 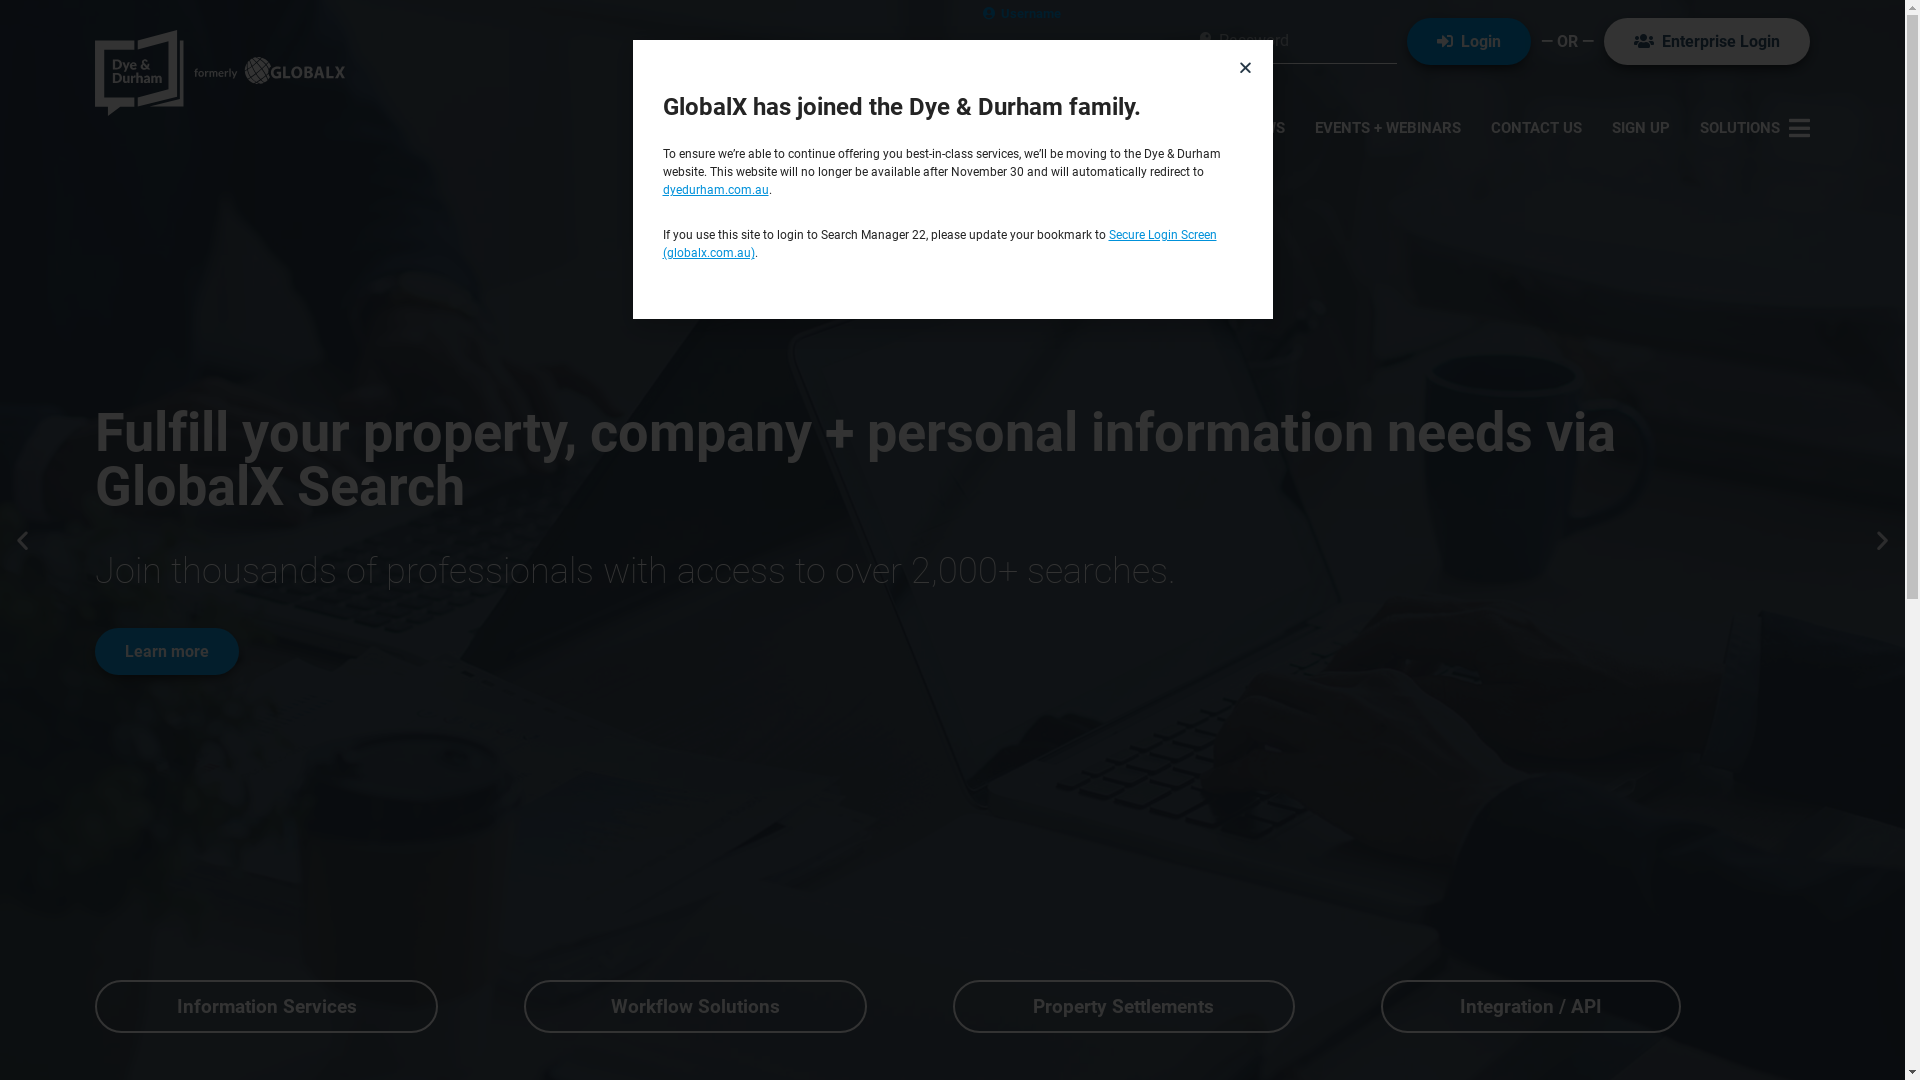 What do you see at coordinates (1536, 128) in the screenshot?
I see `CONTACT US` at bounding box center [1536, 128].